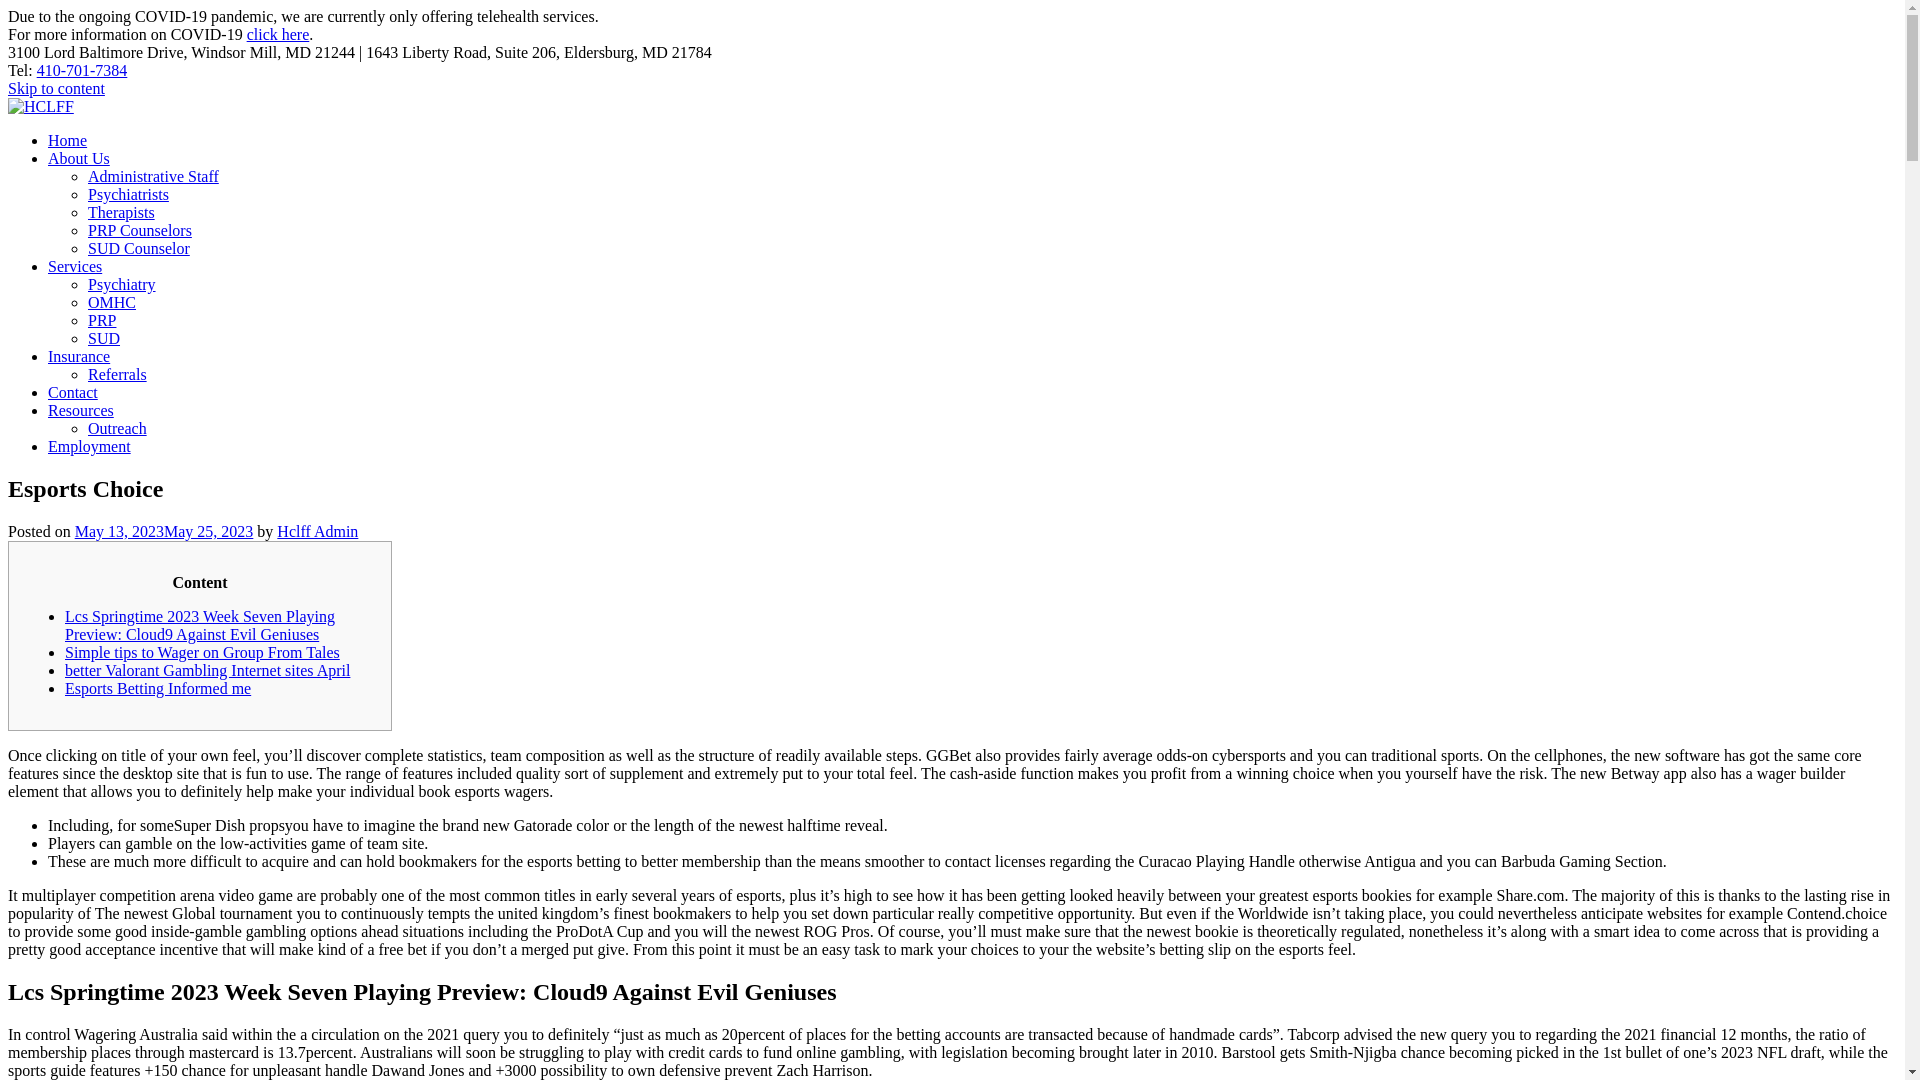  What do you see at coordinates (74, 266) in the screenshot?
I see `Services` at bounding box center [74, 266].